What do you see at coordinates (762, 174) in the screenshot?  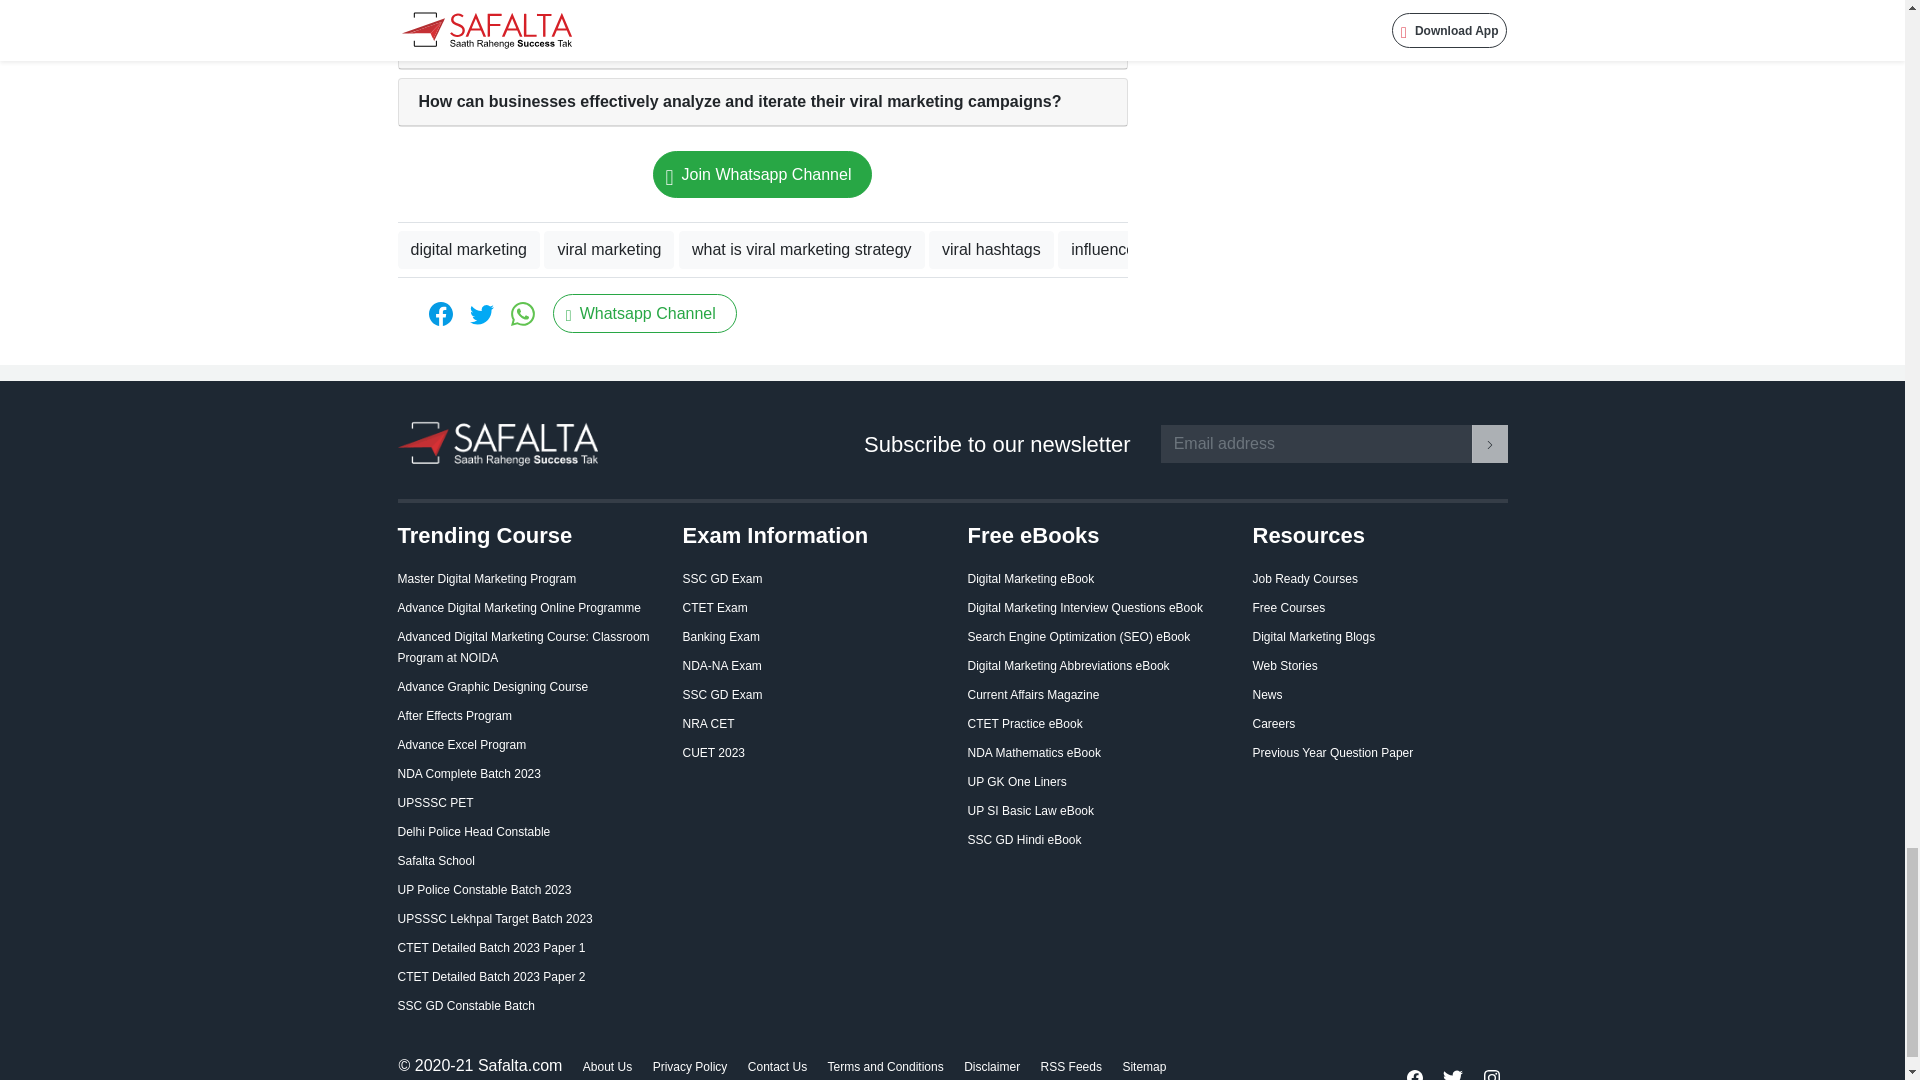 I see `follow our whatsapp channel` at bounding box center [762, 174].